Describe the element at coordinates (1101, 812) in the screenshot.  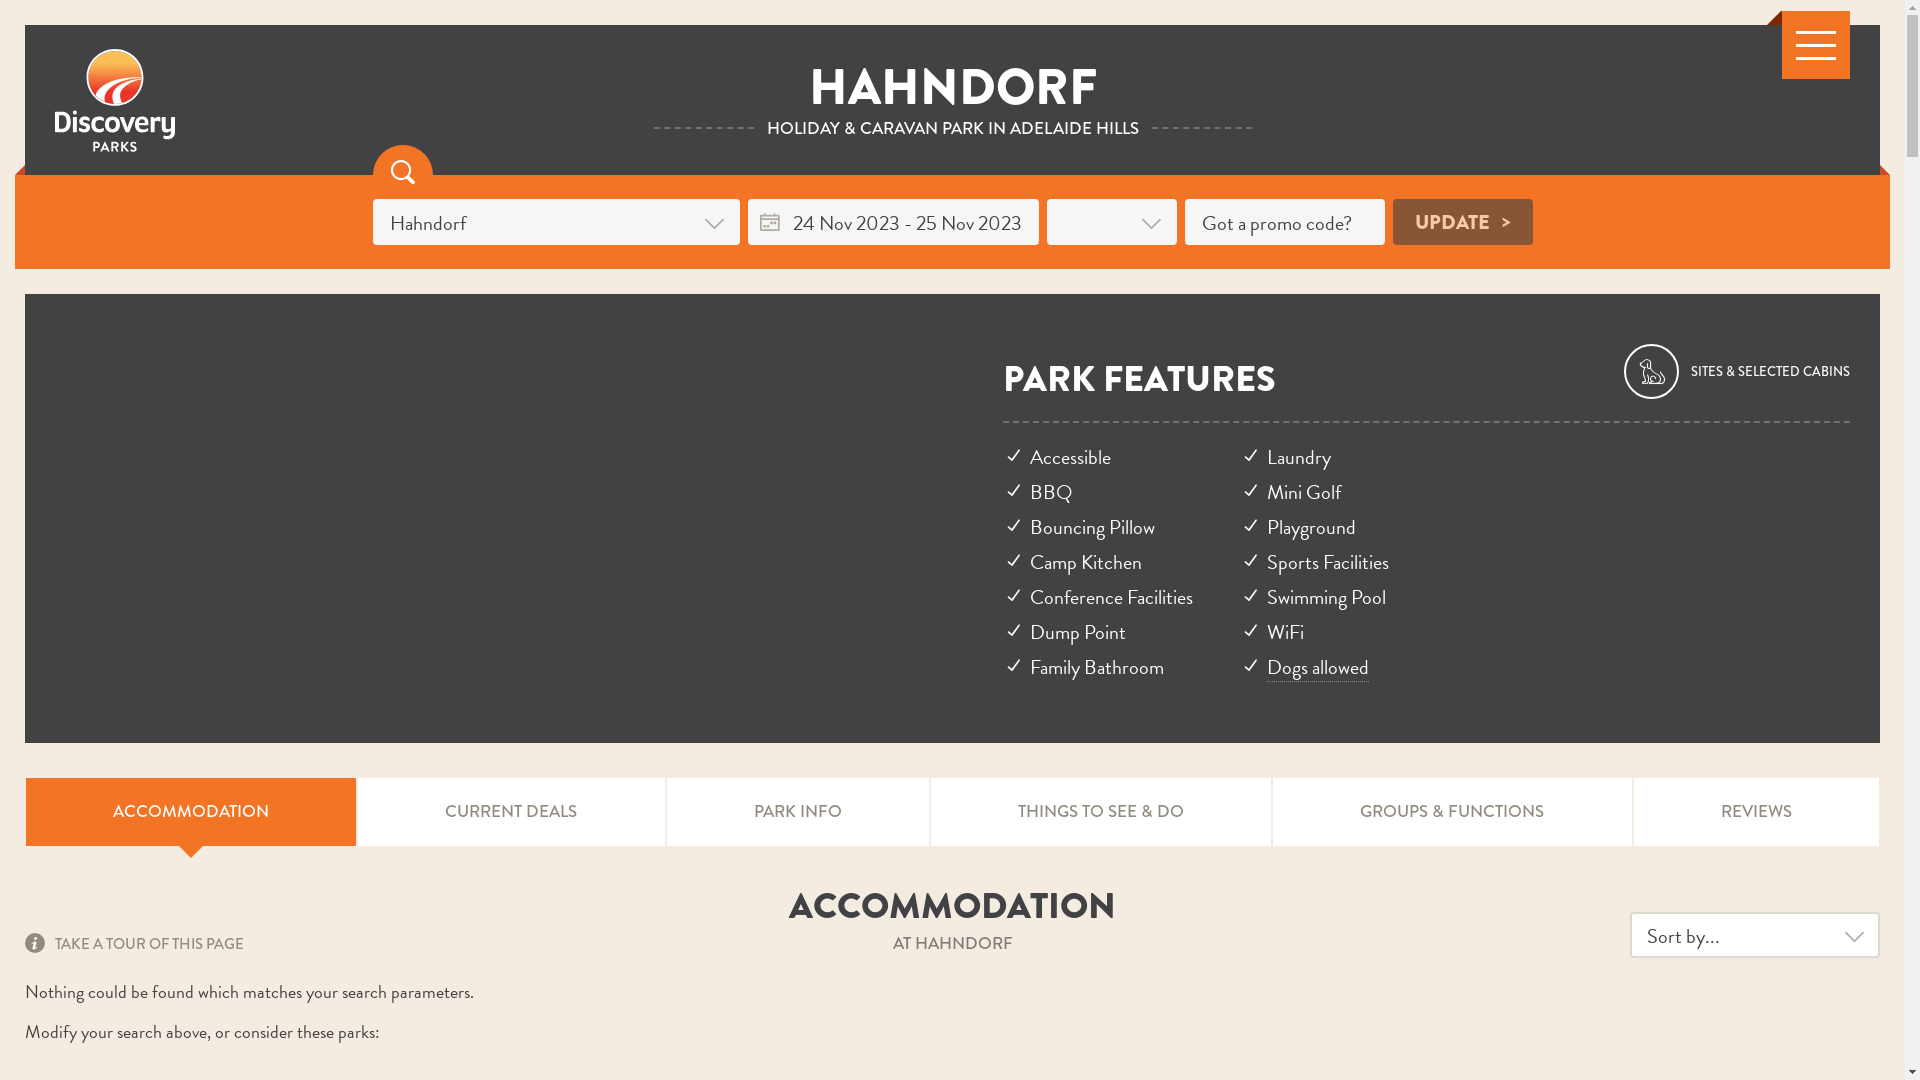
I see `THINGS TO SEE & DO` at that location.